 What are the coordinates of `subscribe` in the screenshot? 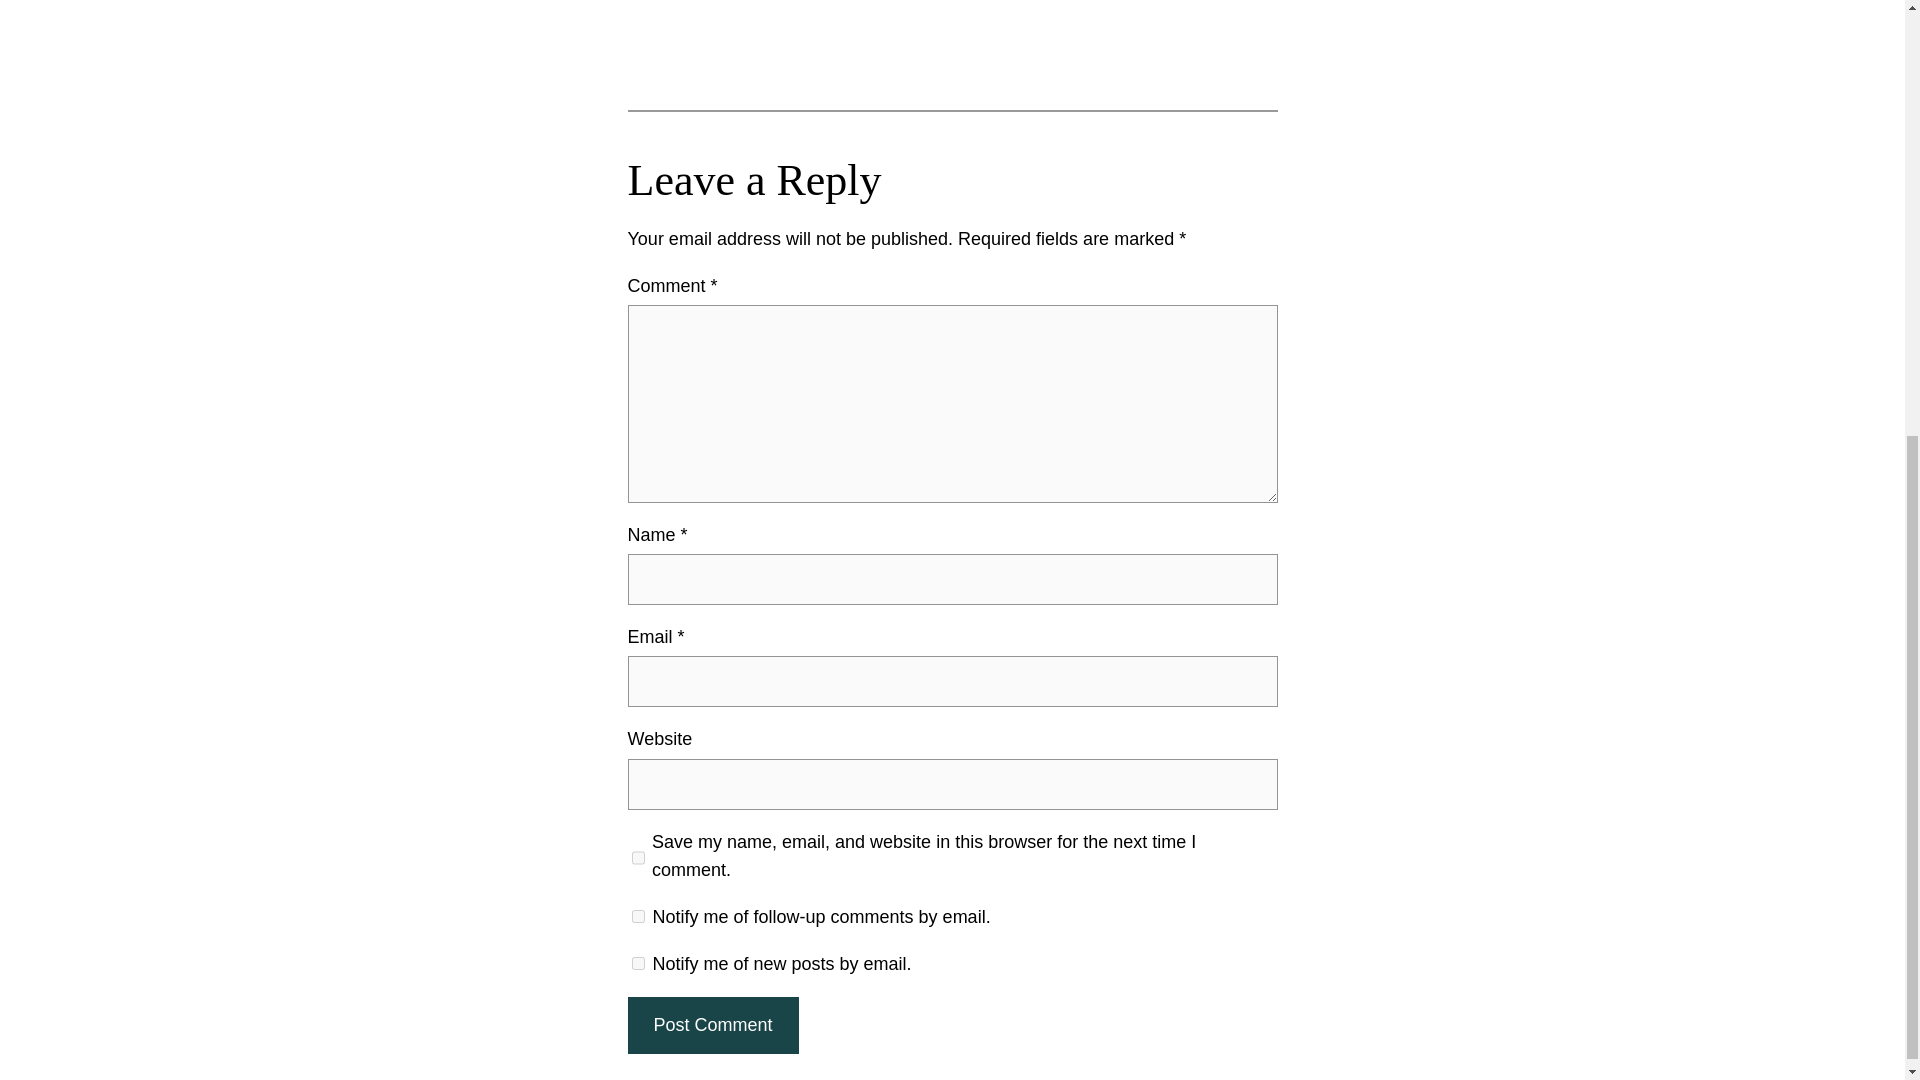 It's located at (638, 916).